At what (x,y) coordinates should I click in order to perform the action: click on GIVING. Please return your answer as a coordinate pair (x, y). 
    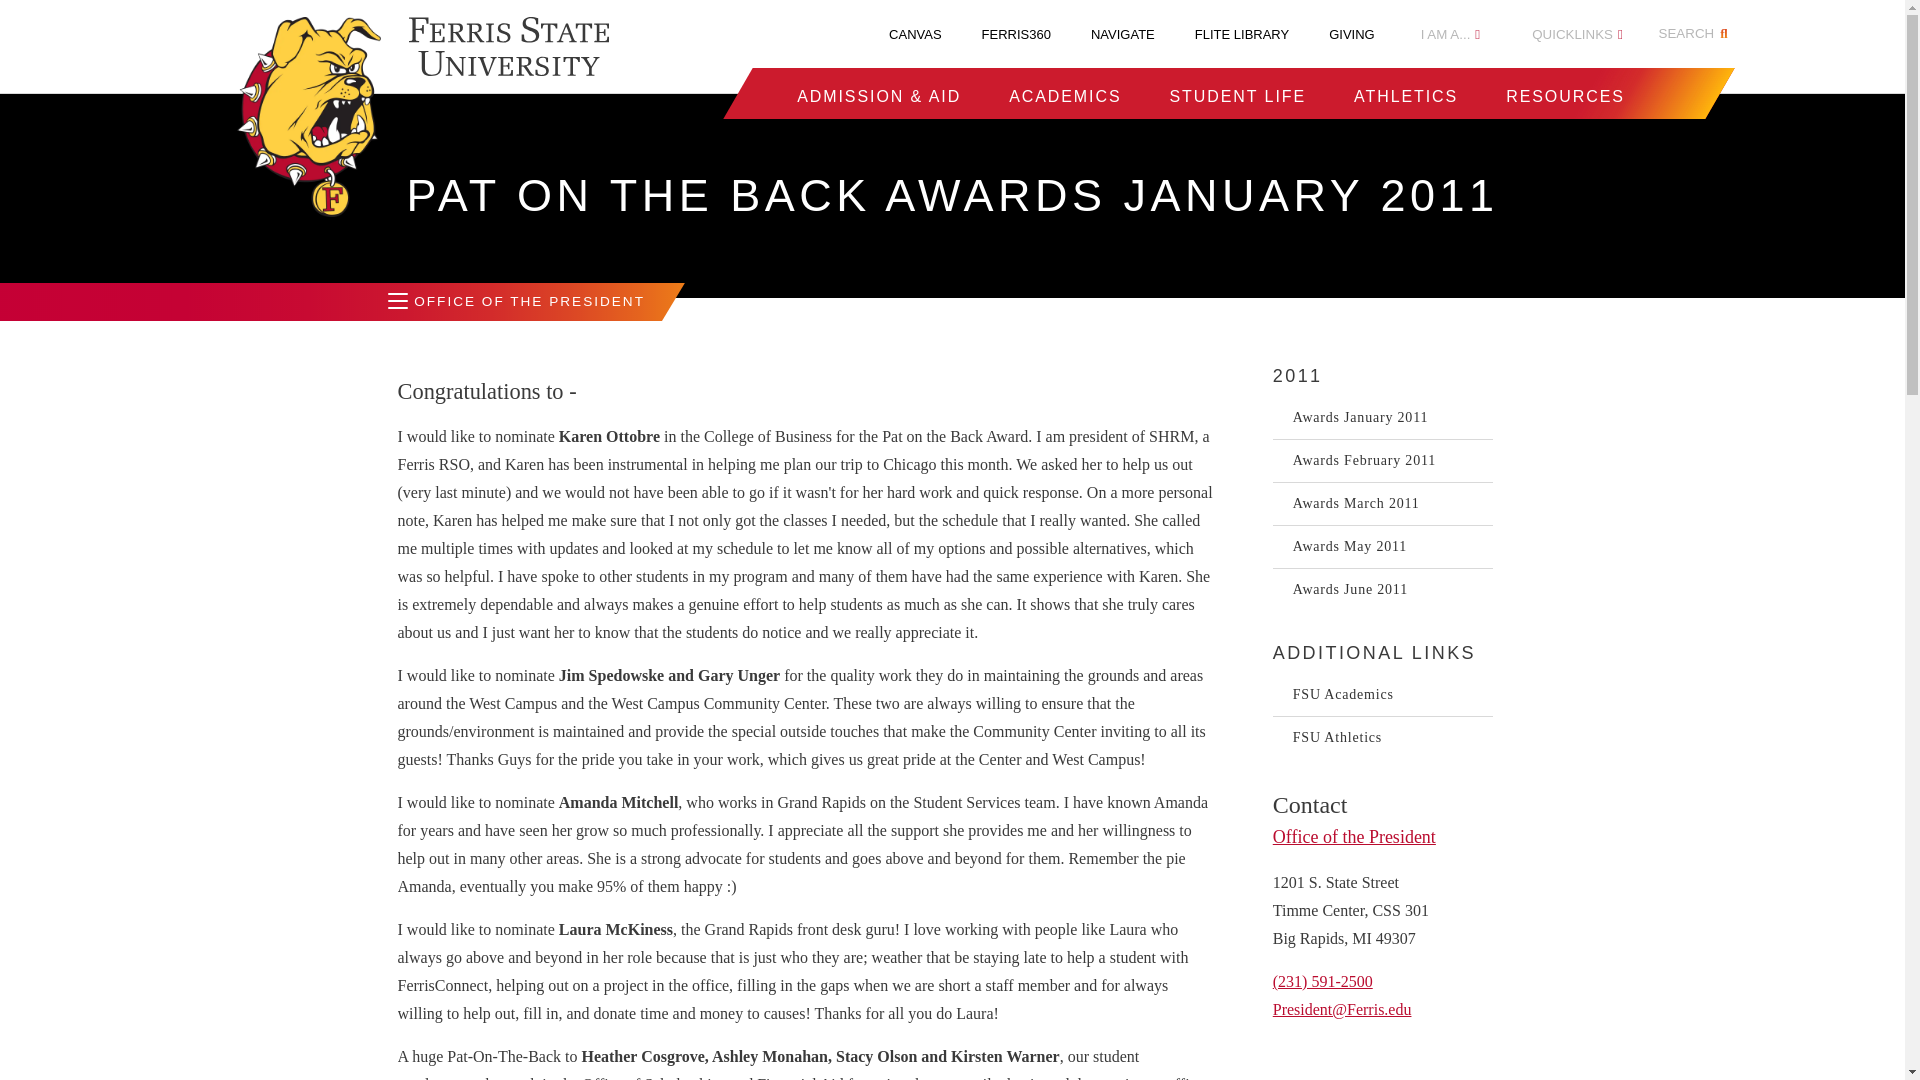
    Looking at the image, I should click on (1351, 34).